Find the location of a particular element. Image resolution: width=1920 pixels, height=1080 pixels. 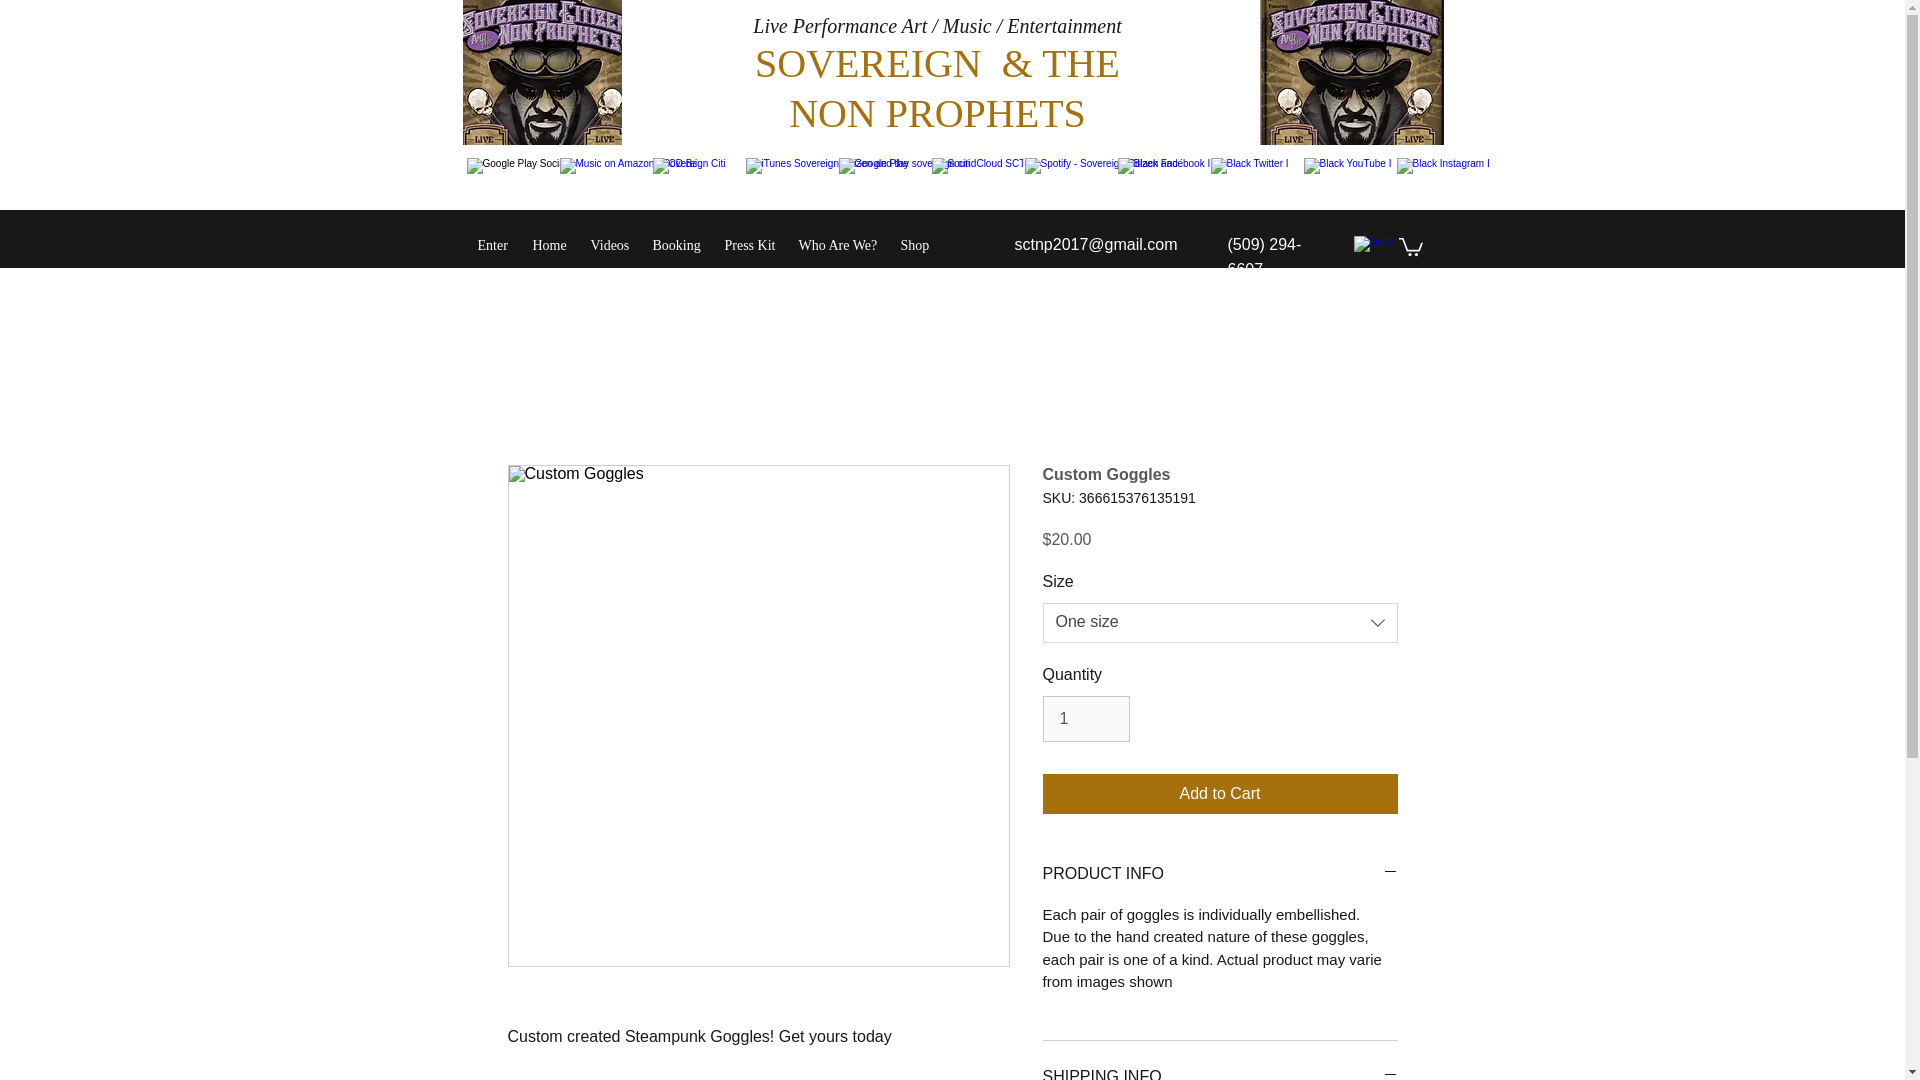

Who Are We? is located at coordinates (838, 246).